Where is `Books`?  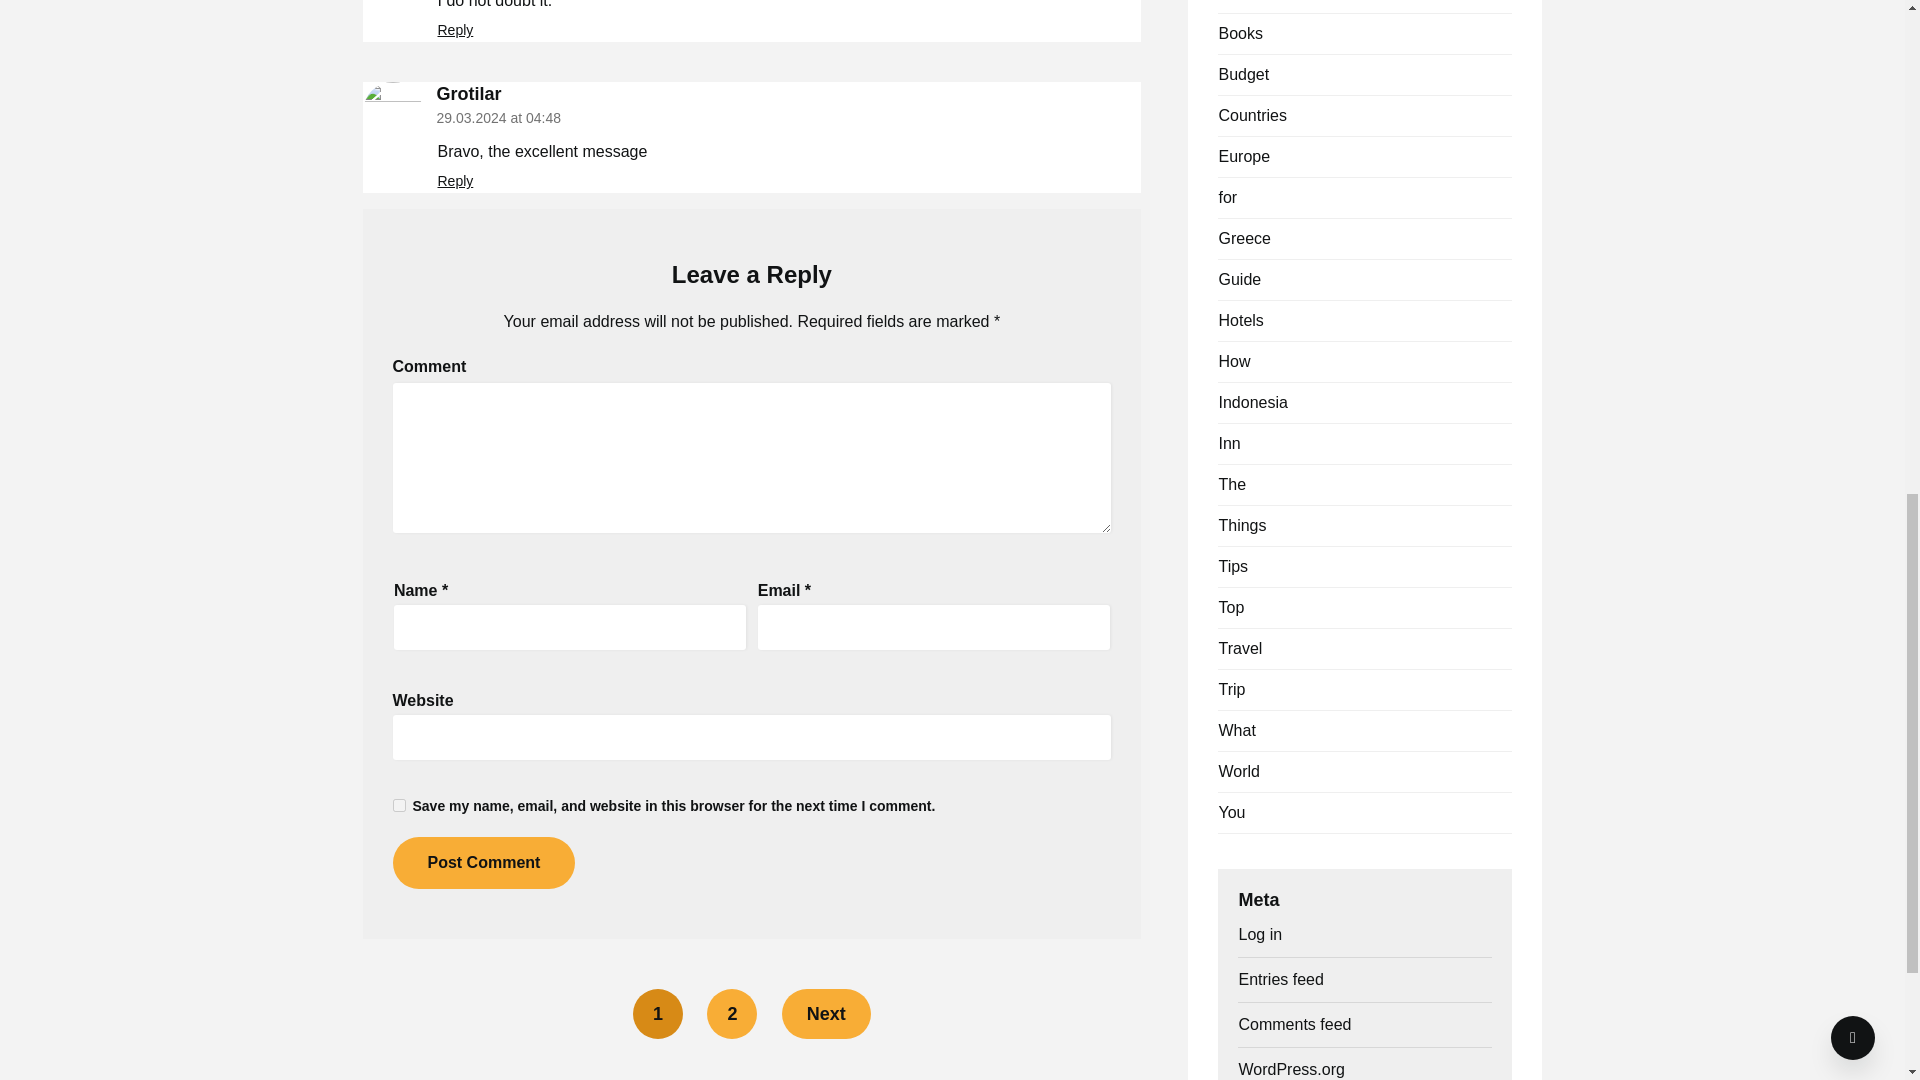
Books is located at coordinates (1239, 33).